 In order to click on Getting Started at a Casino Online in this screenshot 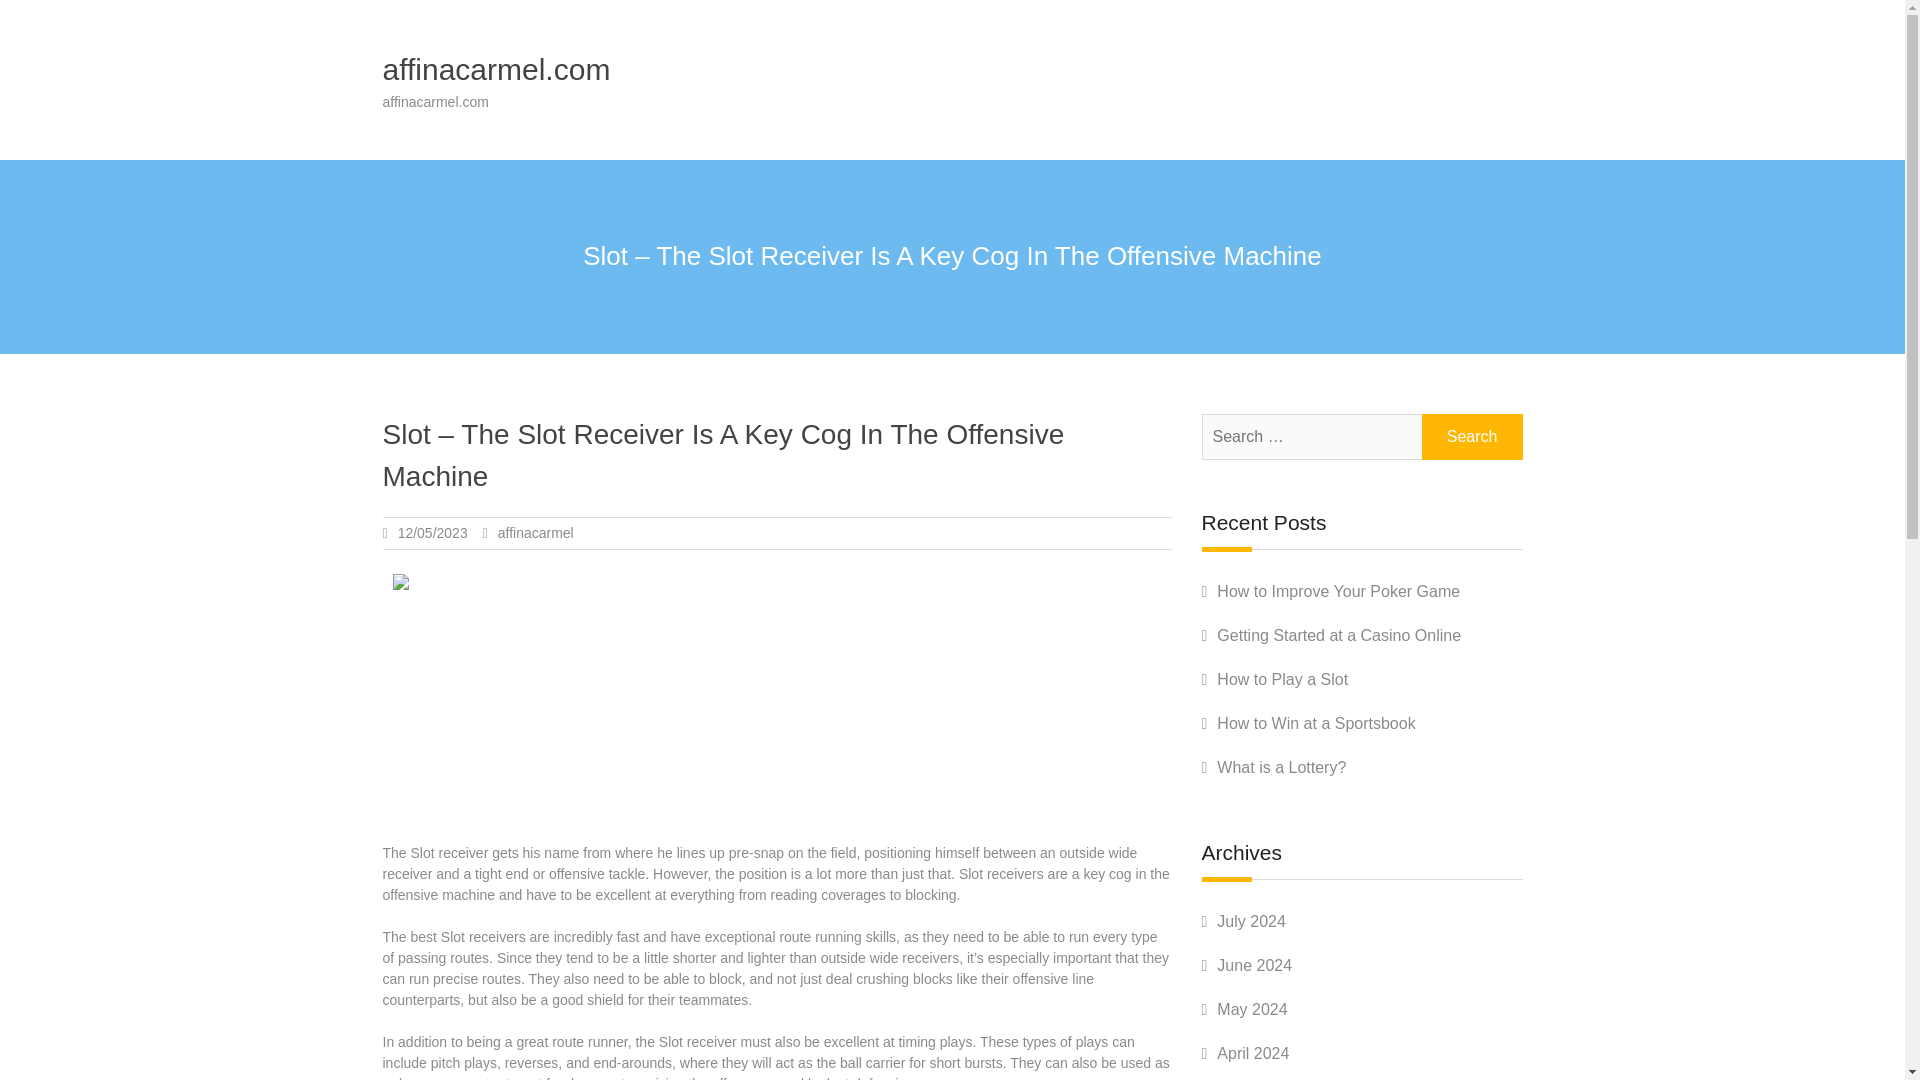, I will do `click(1339, 635)`.